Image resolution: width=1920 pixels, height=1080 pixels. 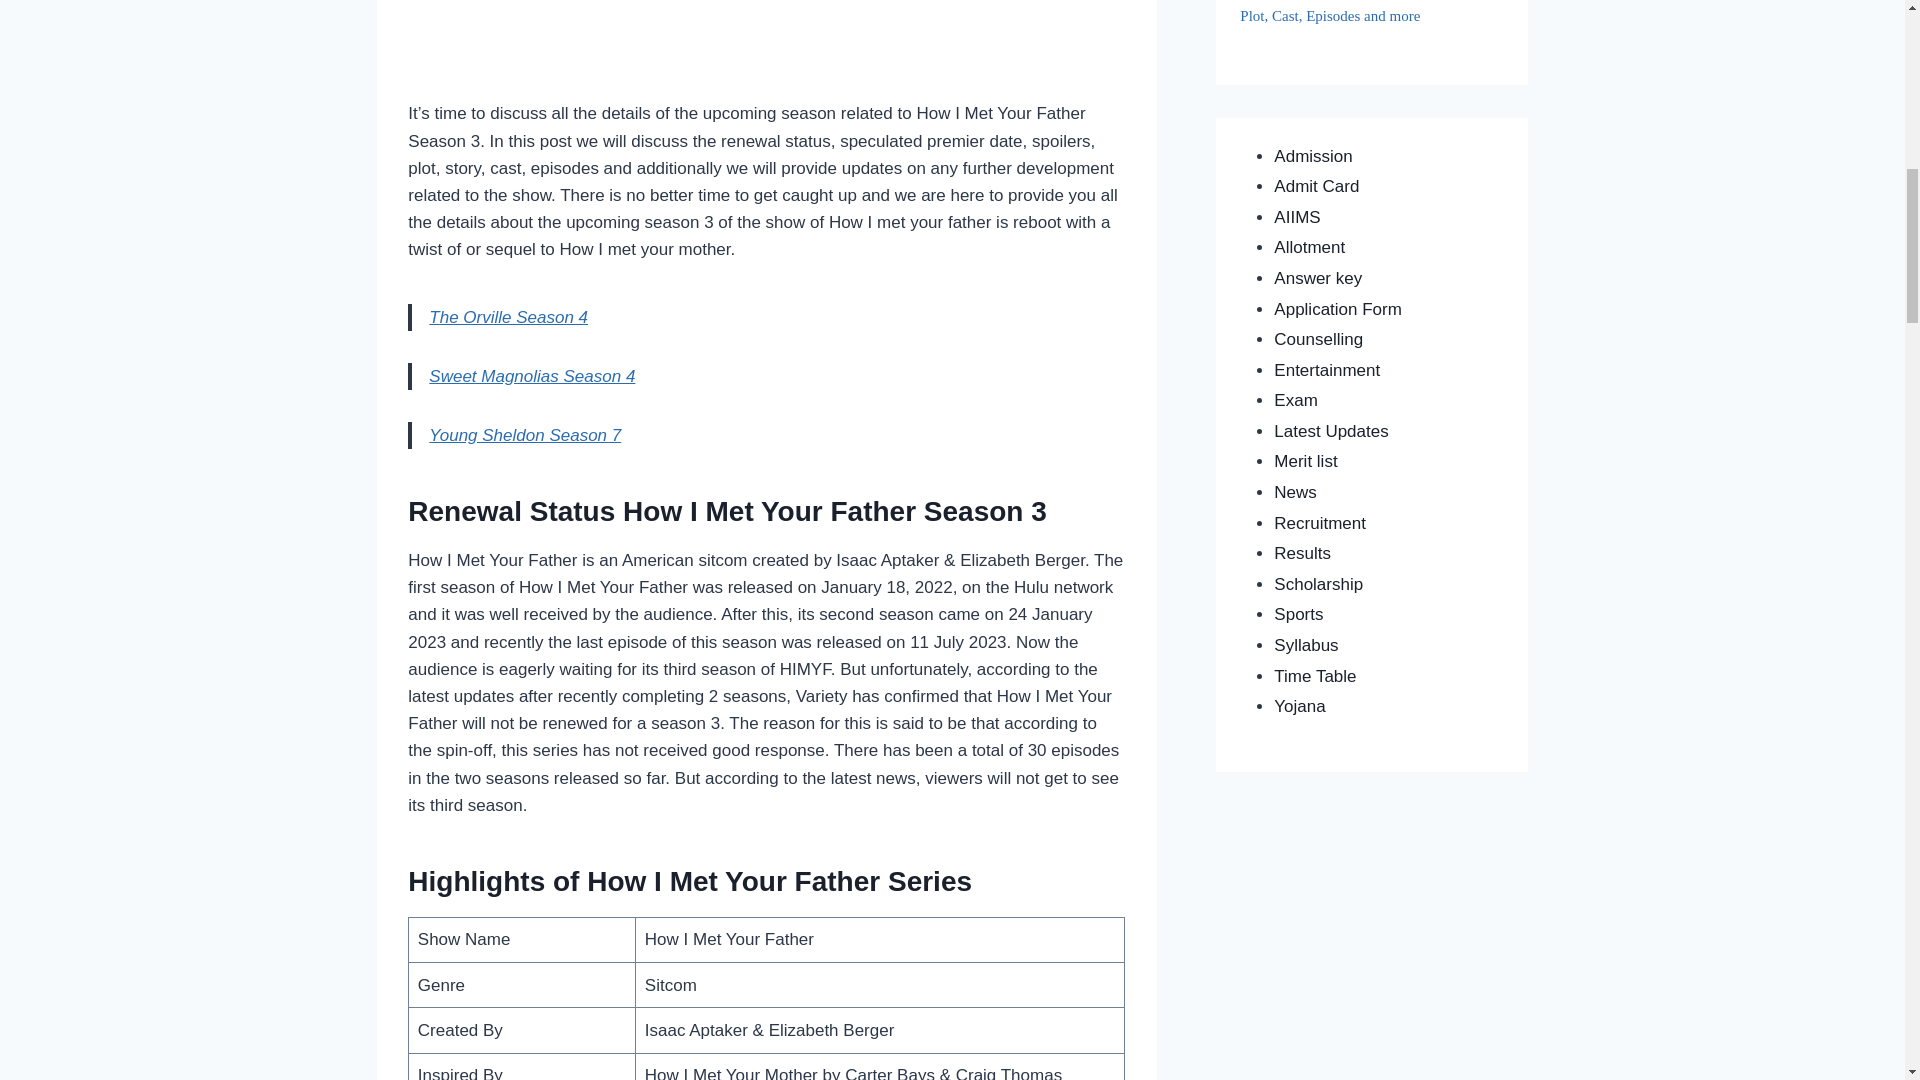 I want to click on Sweet Magnolias Season 4, so click(x=532, y=376).